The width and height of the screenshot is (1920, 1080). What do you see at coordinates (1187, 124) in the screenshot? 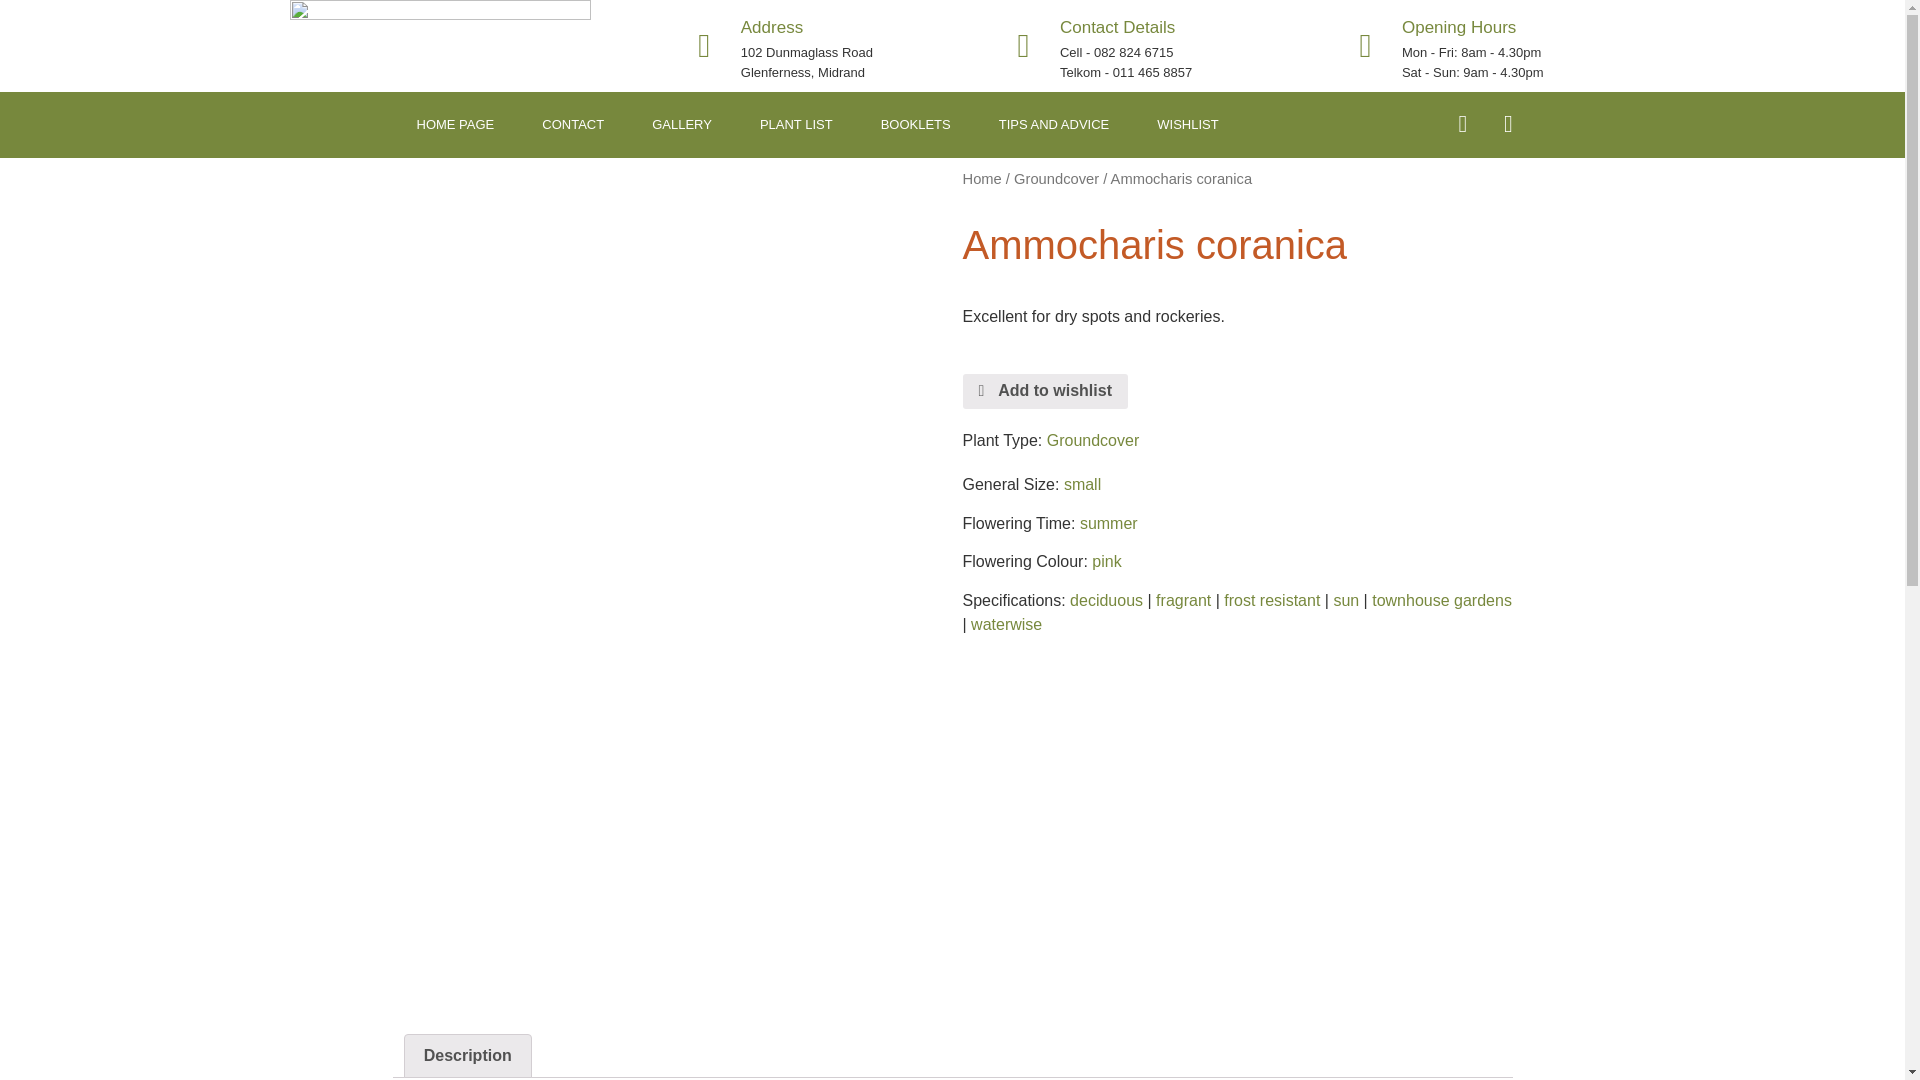
I see `WISHLIST` at bounding box center [1187, 124].